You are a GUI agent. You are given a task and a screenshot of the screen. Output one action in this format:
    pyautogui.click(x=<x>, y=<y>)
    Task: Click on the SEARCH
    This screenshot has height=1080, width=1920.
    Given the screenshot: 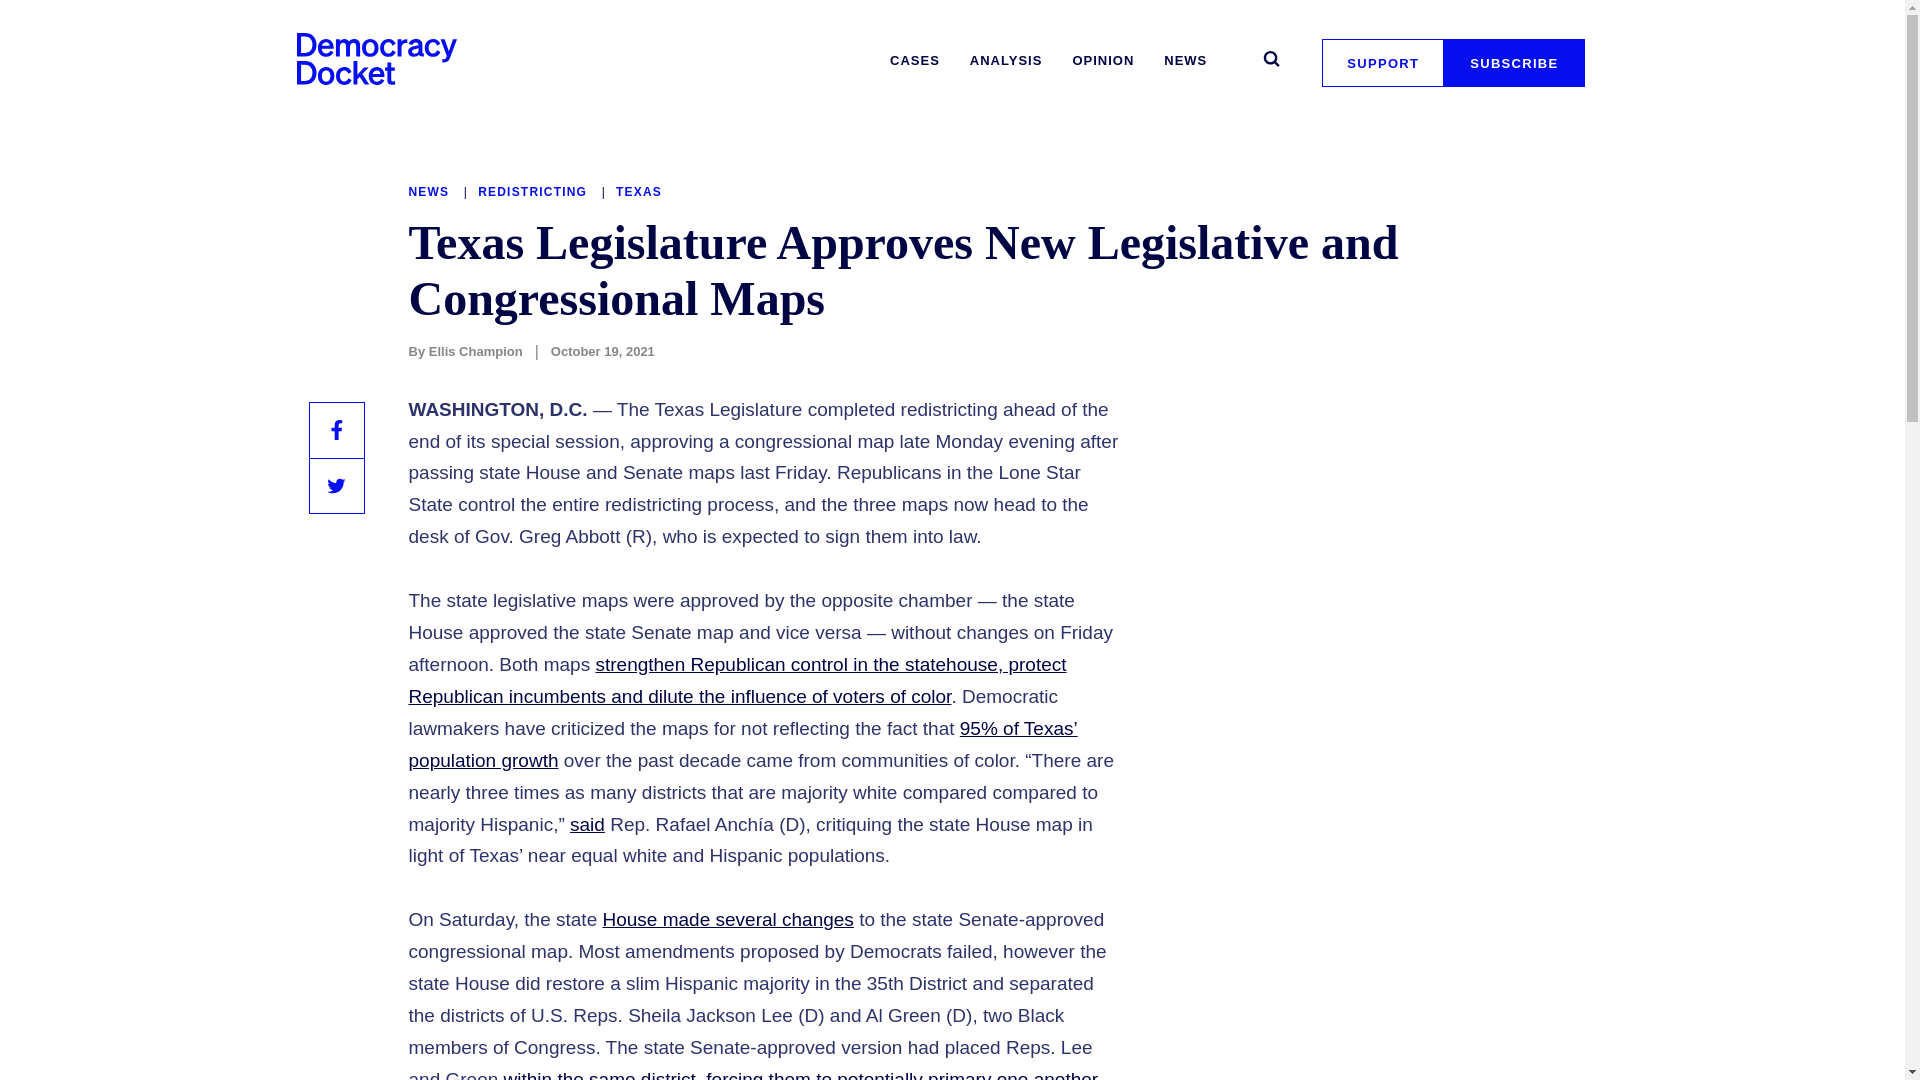 What is the action you would take?
    pyautogui.click(x=1270, y=58)
    